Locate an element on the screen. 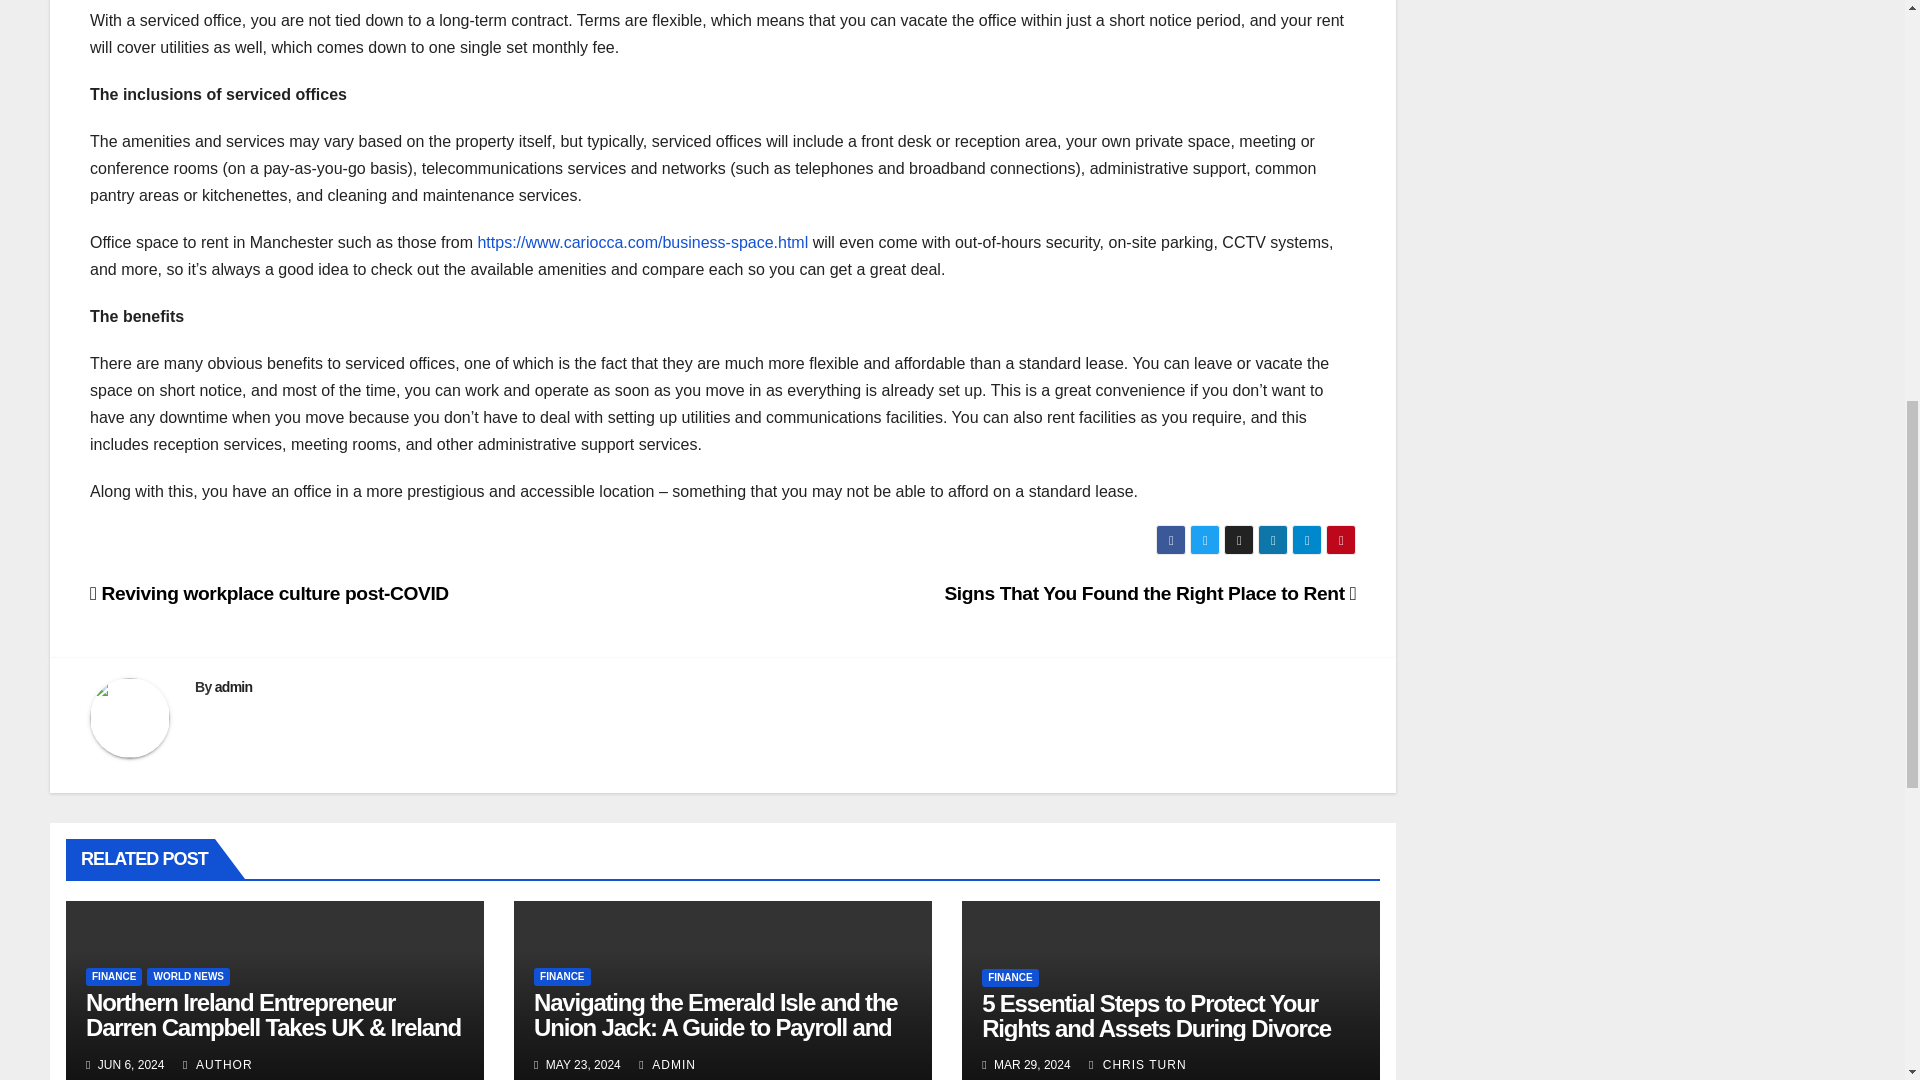  Reviving workplace culture post-COVID is located at coordinates (270, 593).